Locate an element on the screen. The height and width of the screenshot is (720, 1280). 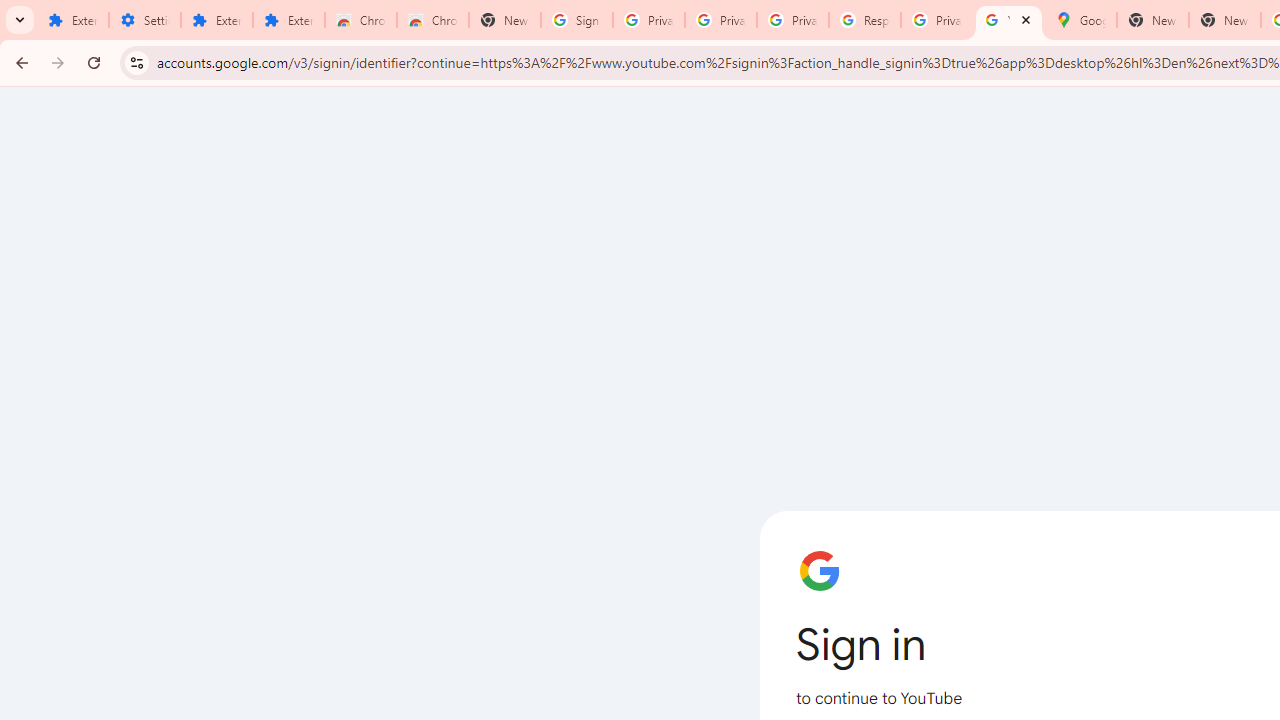
Sign in - Google Accounts is located at coordinates (577, 20).